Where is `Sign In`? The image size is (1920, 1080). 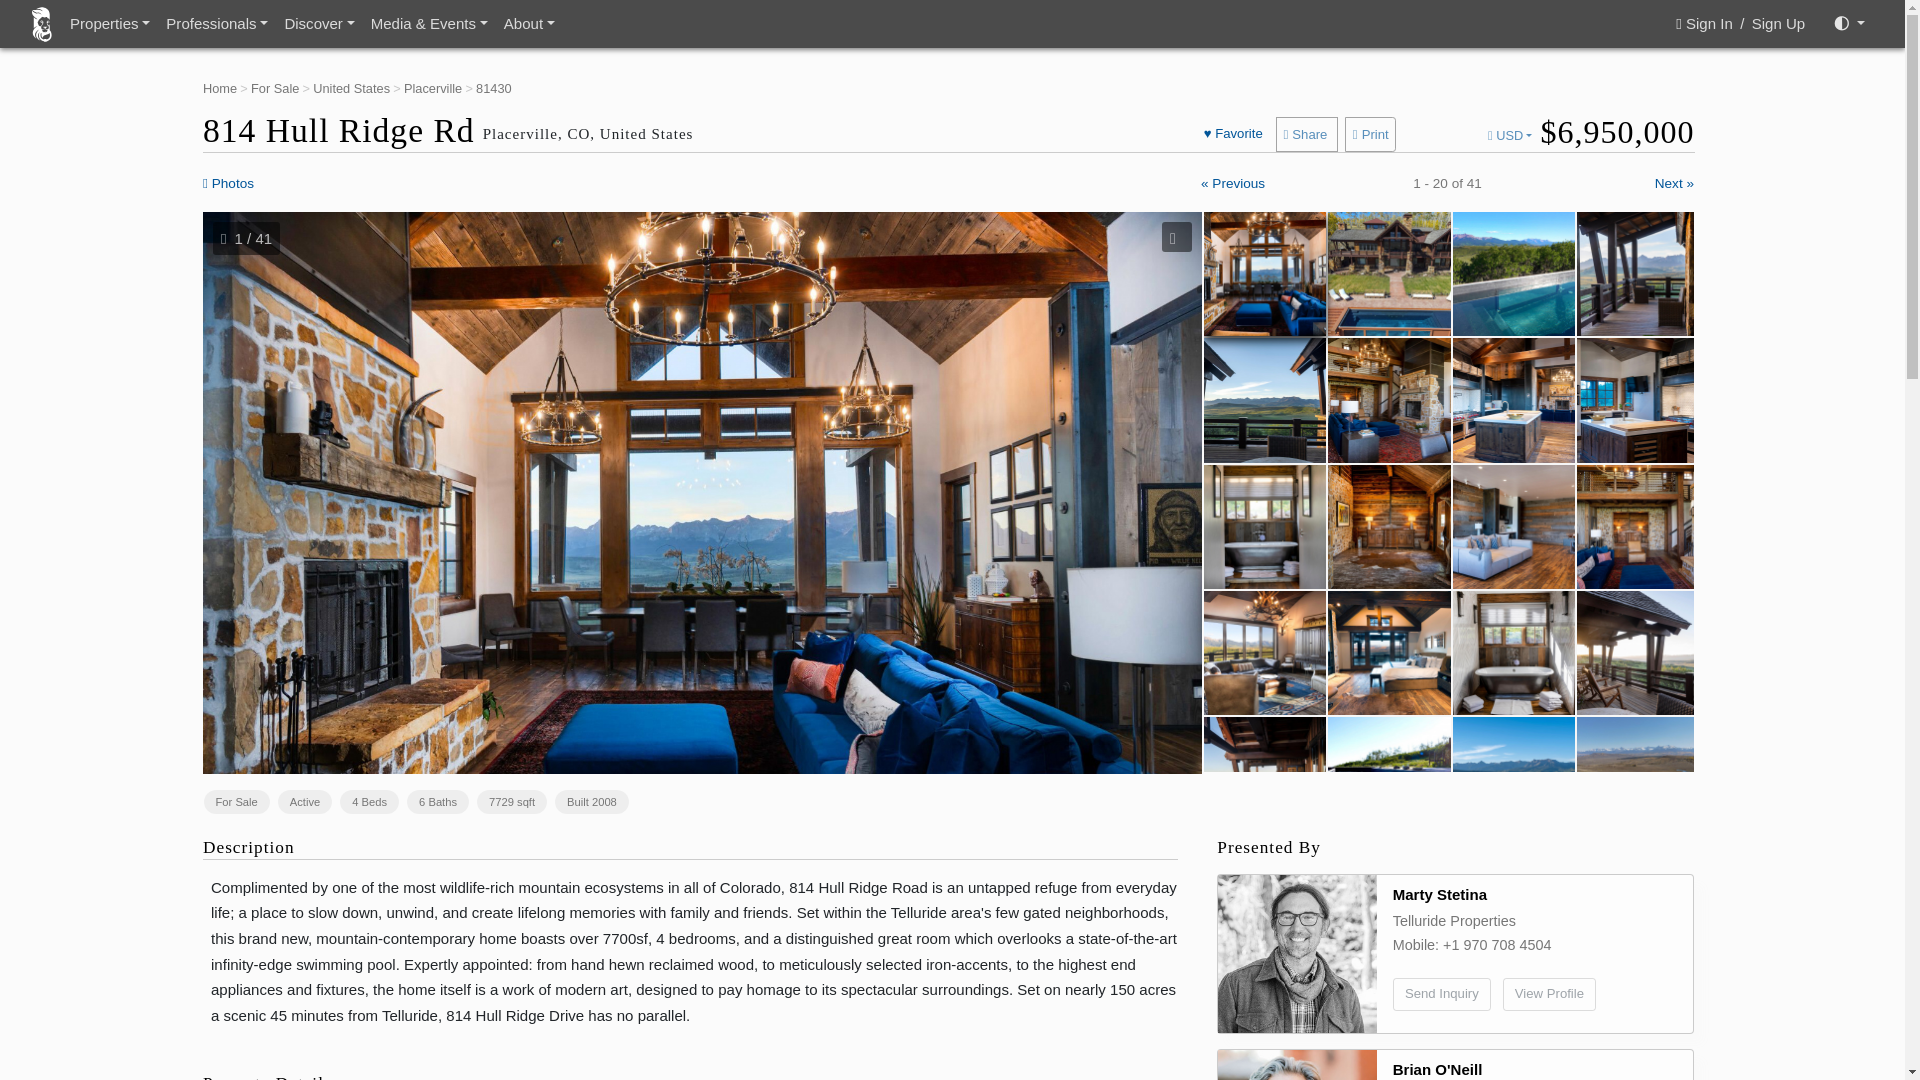 Sign In is located at coordinates (1706, 22).